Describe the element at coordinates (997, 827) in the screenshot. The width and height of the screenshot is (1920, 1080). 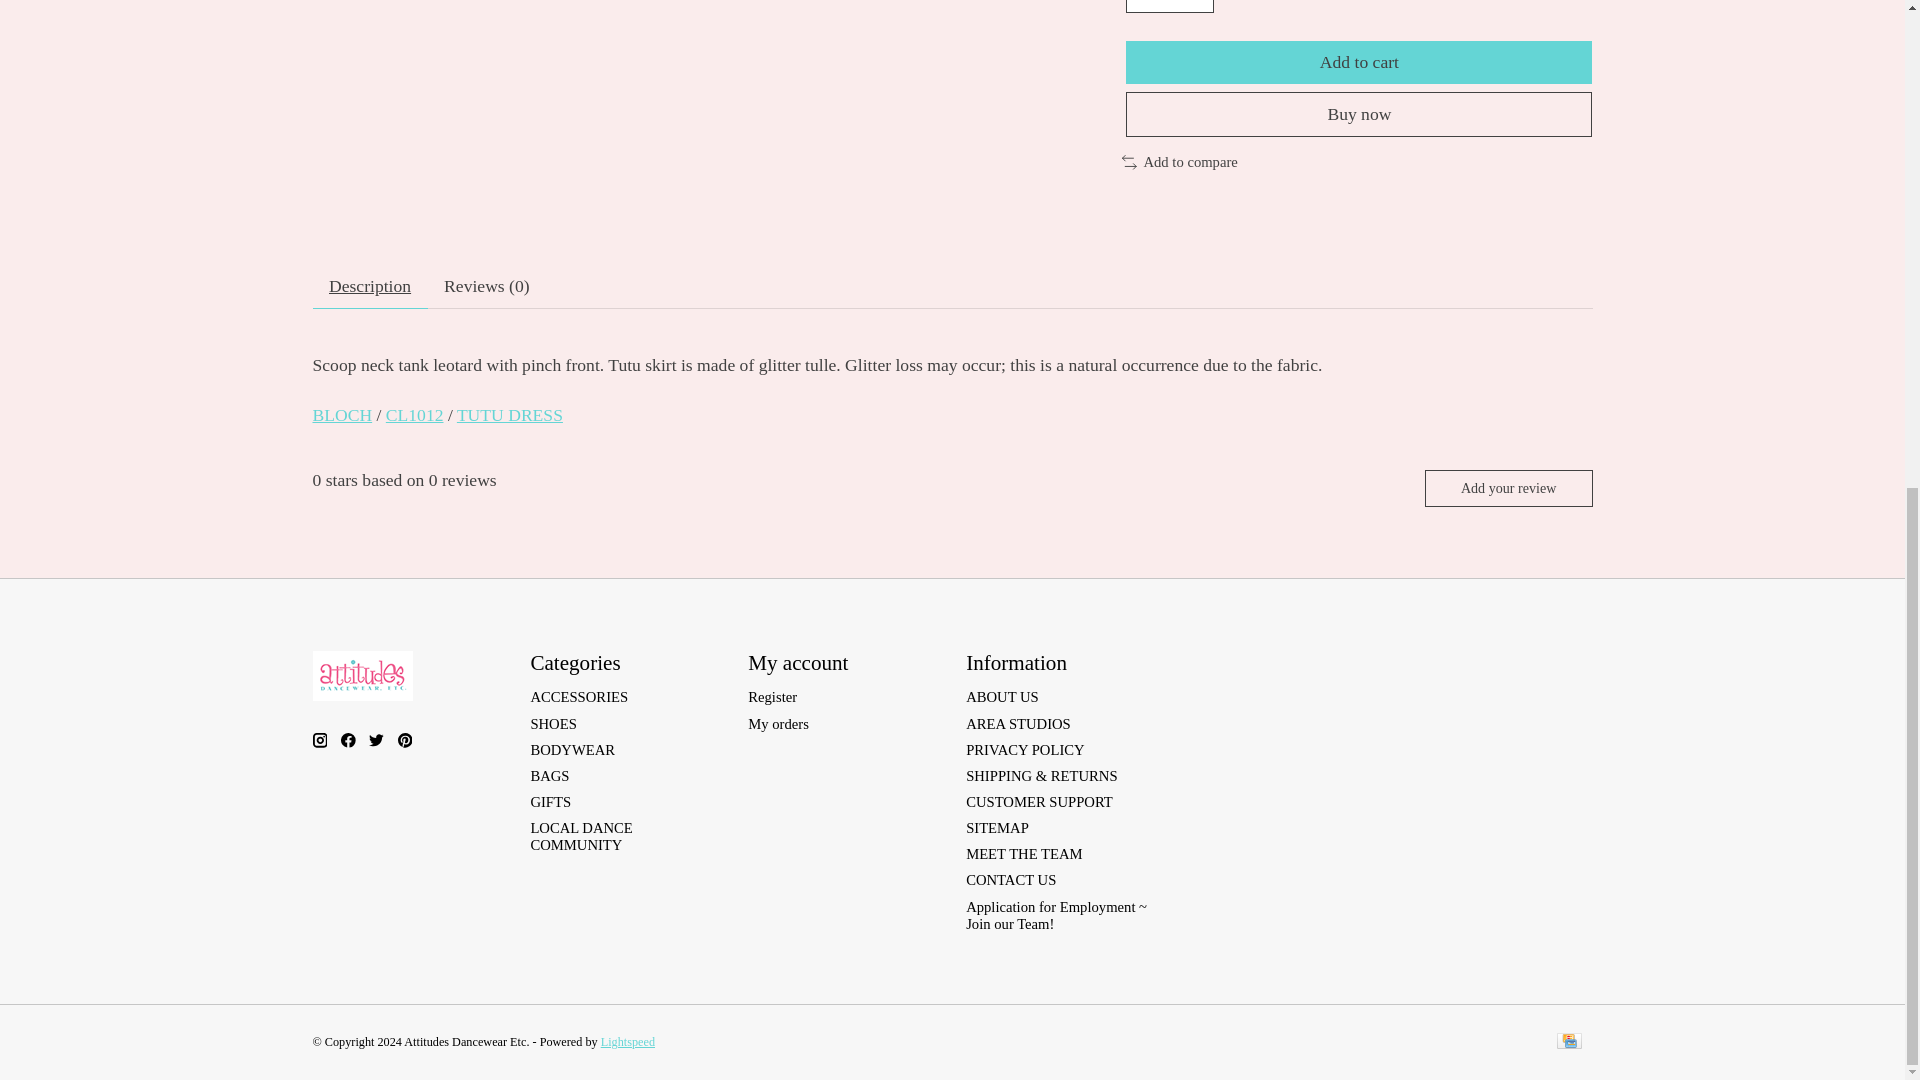
I see `SITEMAP` at that location.